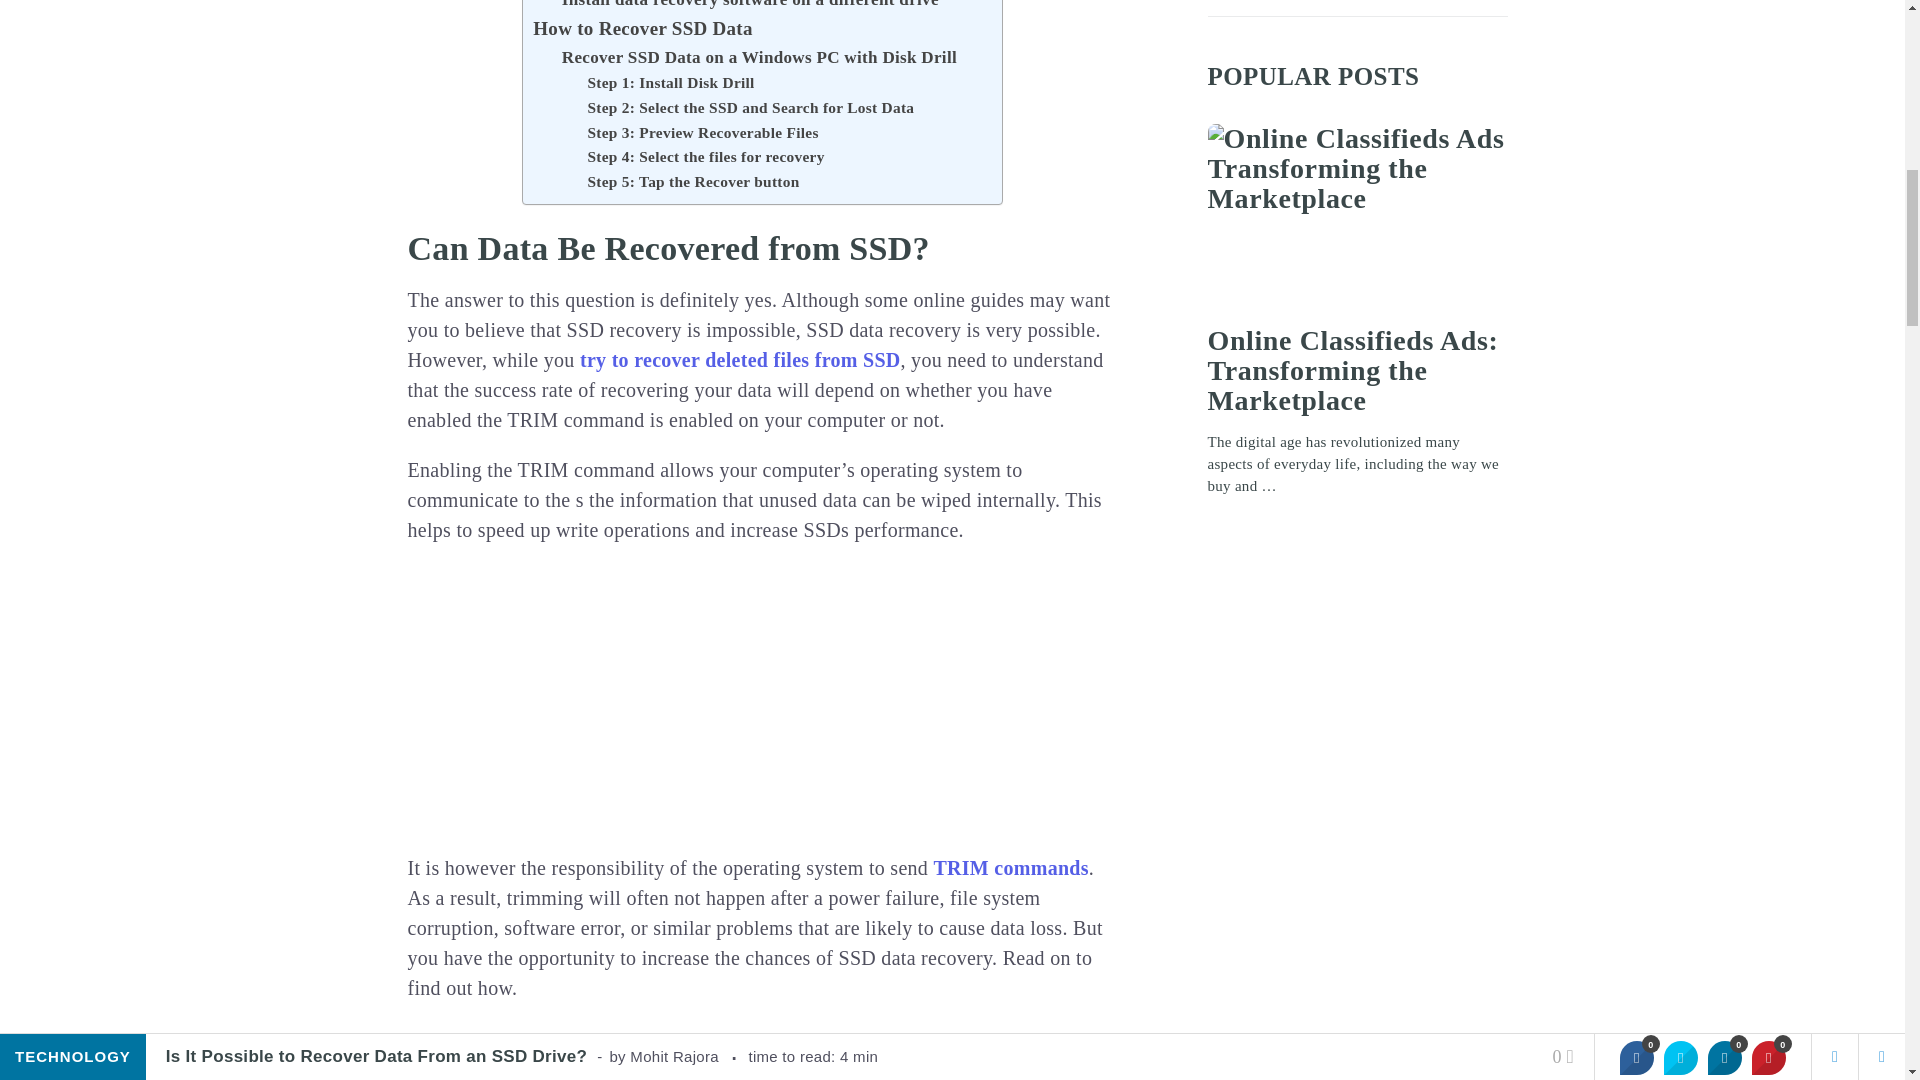 This screenshot has height=1080, width=1920. I want to click on Step 5: Tap the Recover button, so click(692, 182).